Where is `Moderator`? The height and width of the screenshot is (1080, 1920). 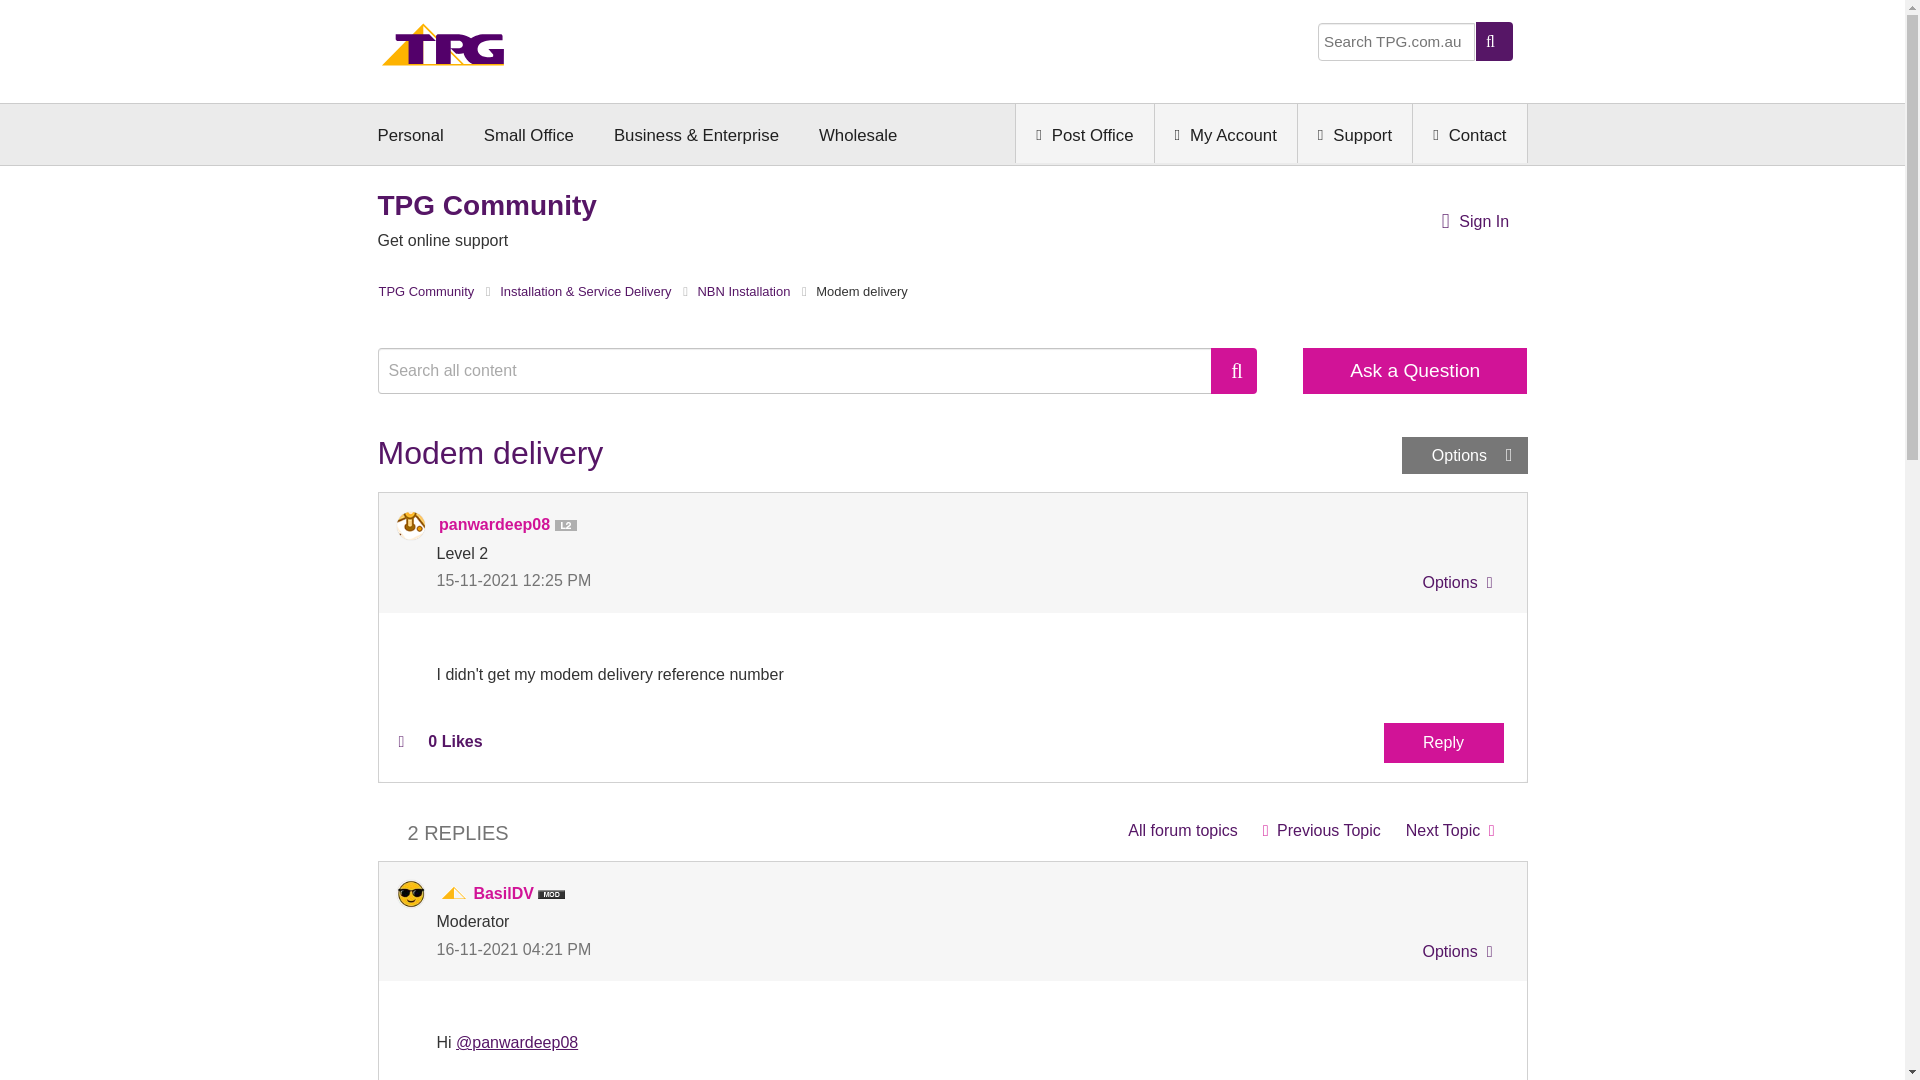
Moderator is located at coordinates (454, 894).